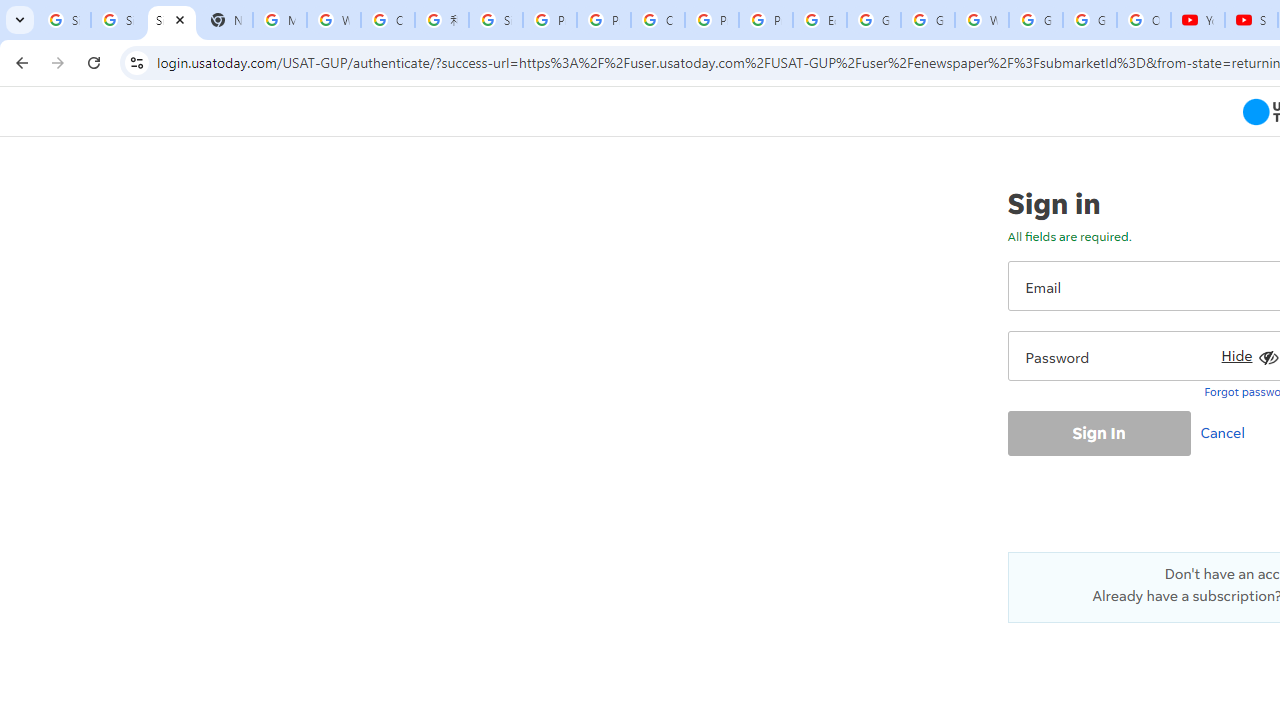 The width and height of the screenshot is (1280, 720). Describe the element at coordinates (64, 20) in the screenshot. I see `Sign in - Google Accounts` at that location.